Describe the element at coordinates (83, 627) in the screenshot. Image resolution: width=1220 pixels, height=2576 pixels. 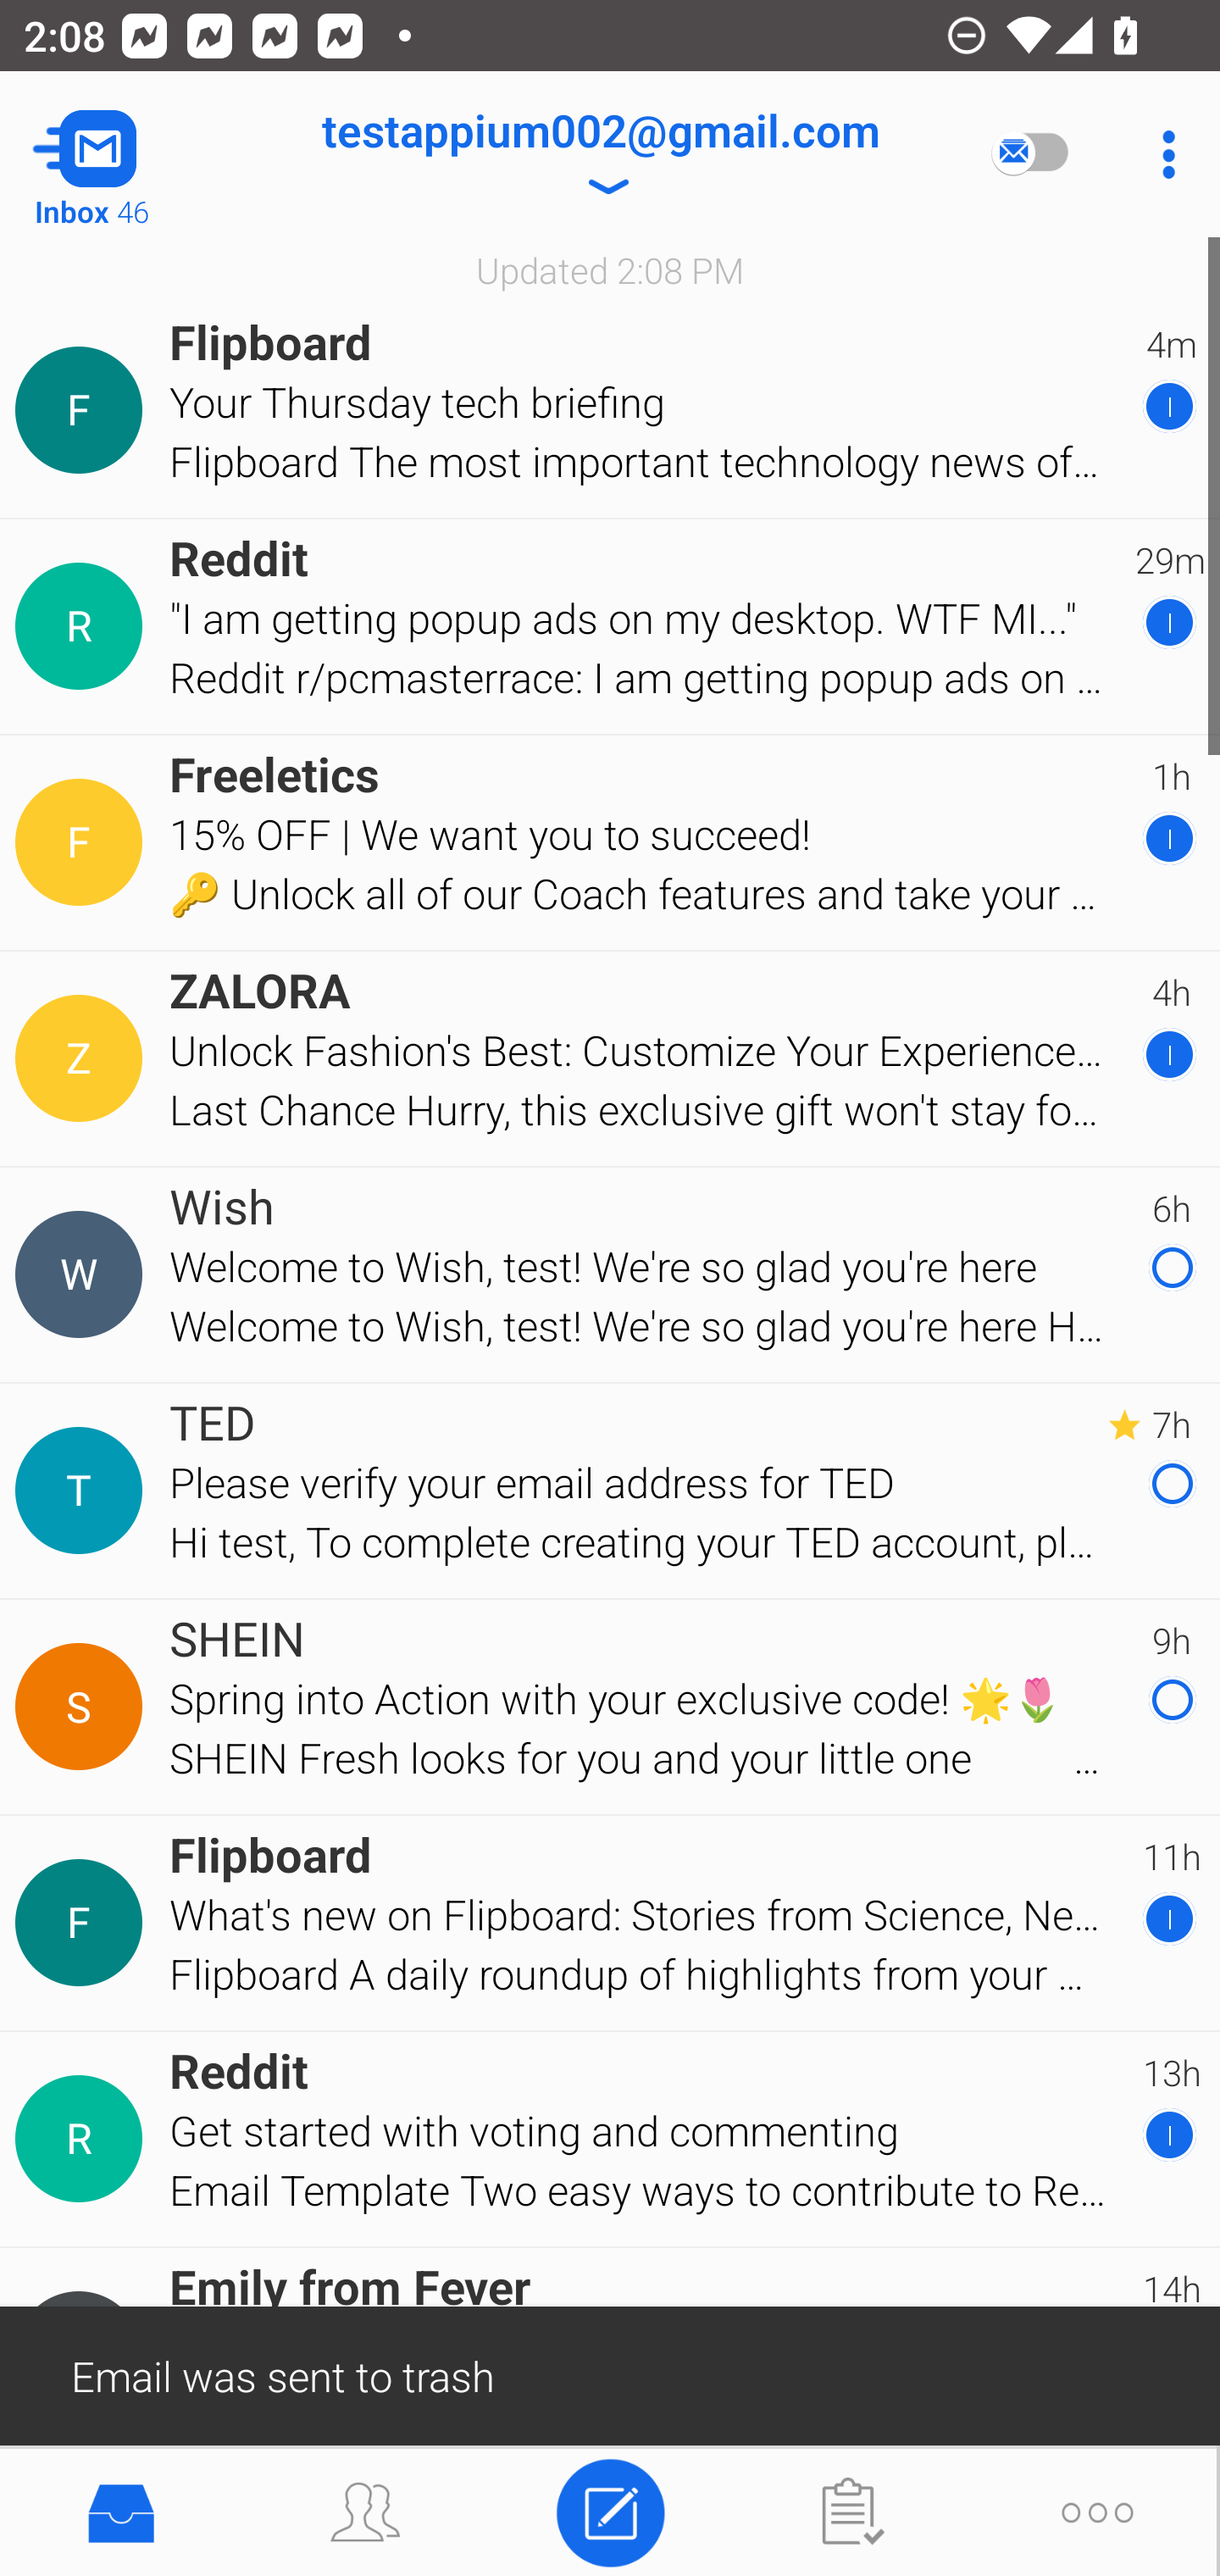
I see `Contact Details` at that location.